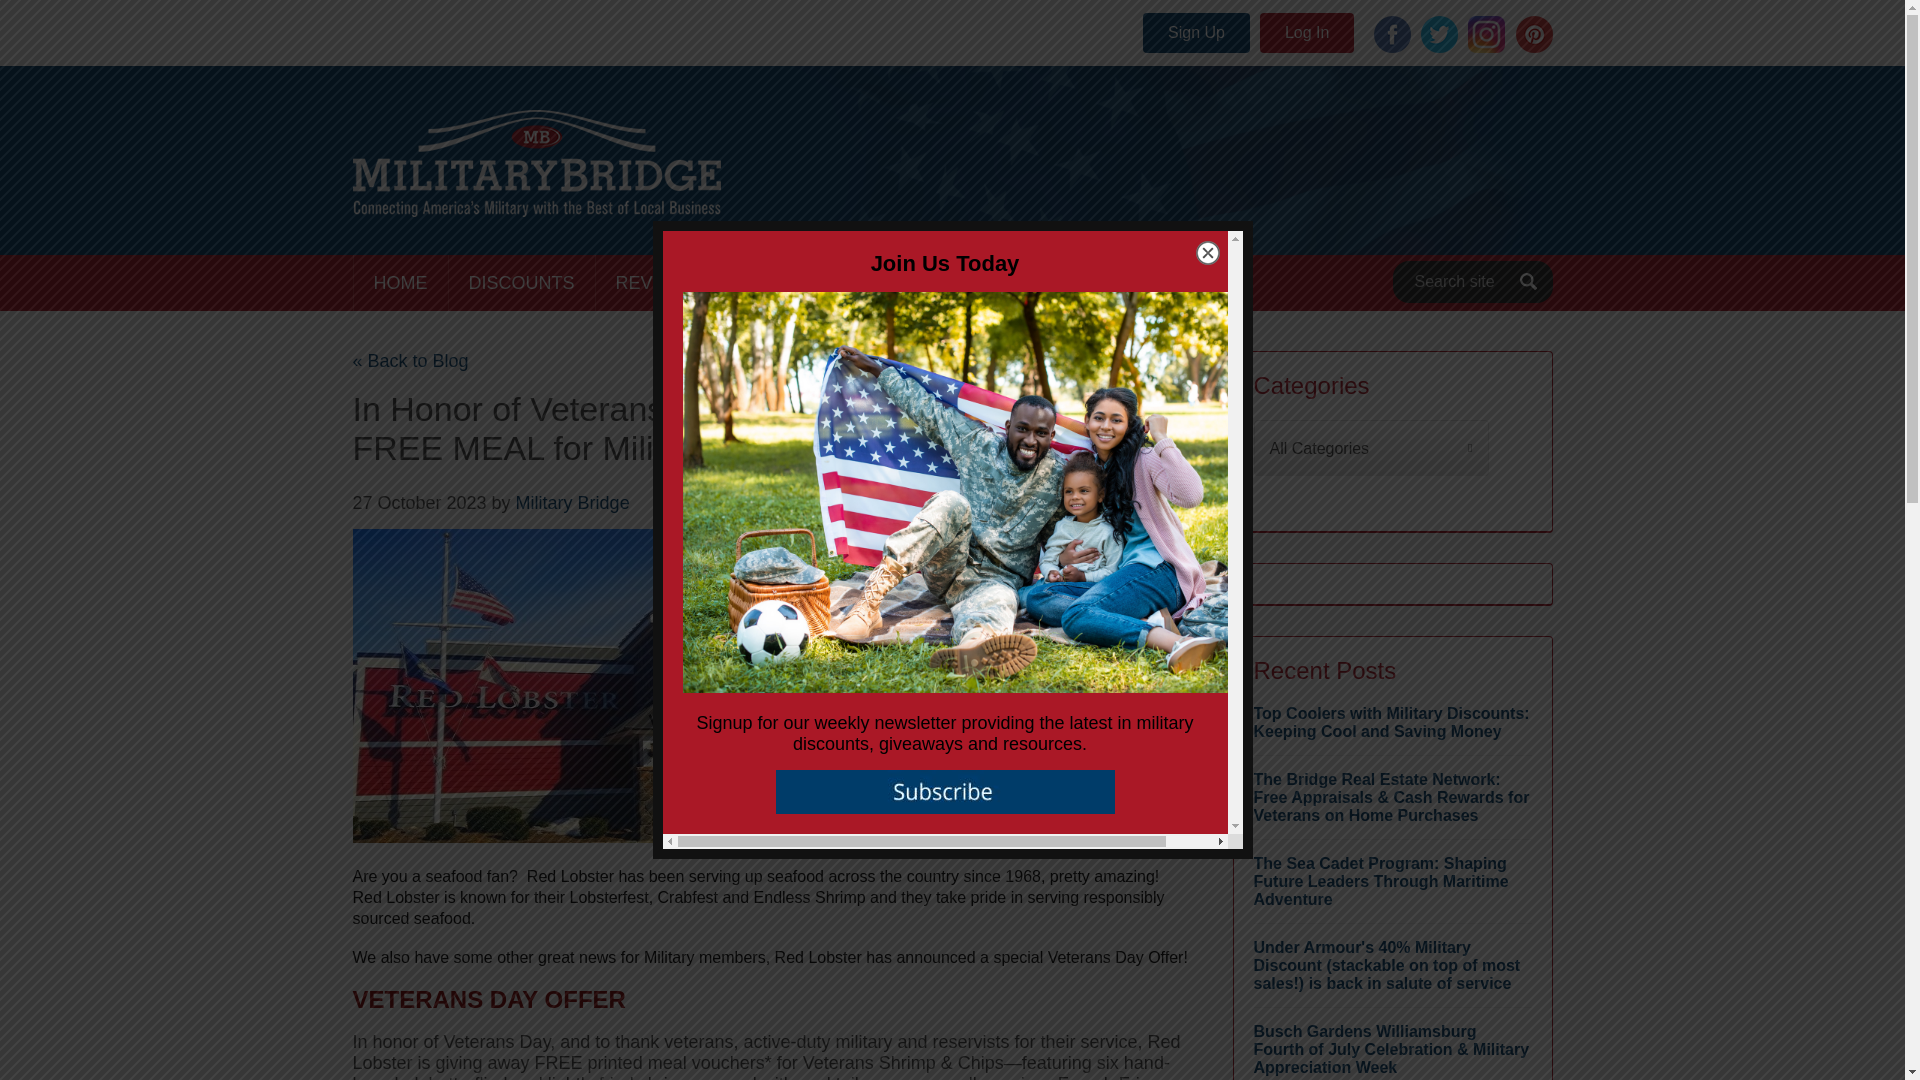 This screenshot has width=1920, height=1080. What do you see at coordinates (956, 282) in the screenshot?
I see `RESOURCES` at bounding box center [956, 282].